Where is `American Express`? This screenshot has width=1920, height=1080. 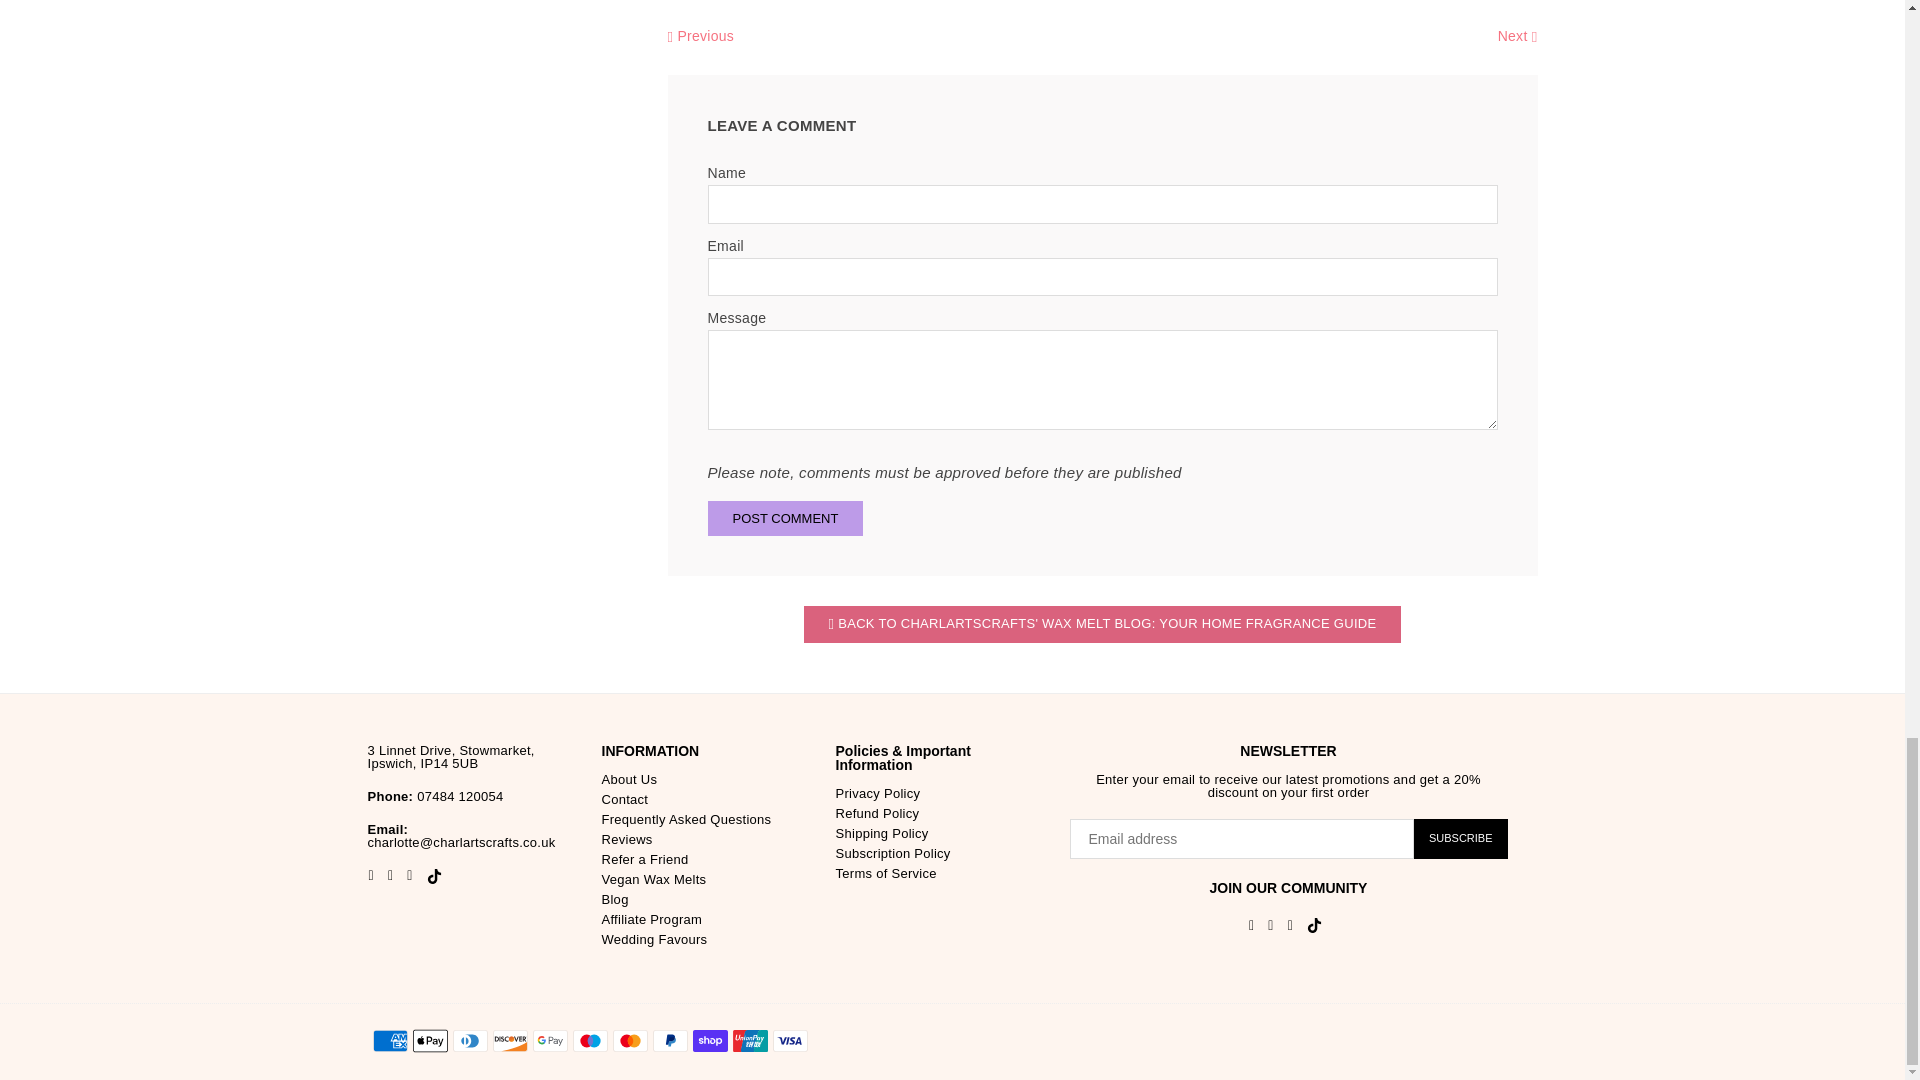
American Express is located at coordinates (390, 1041).